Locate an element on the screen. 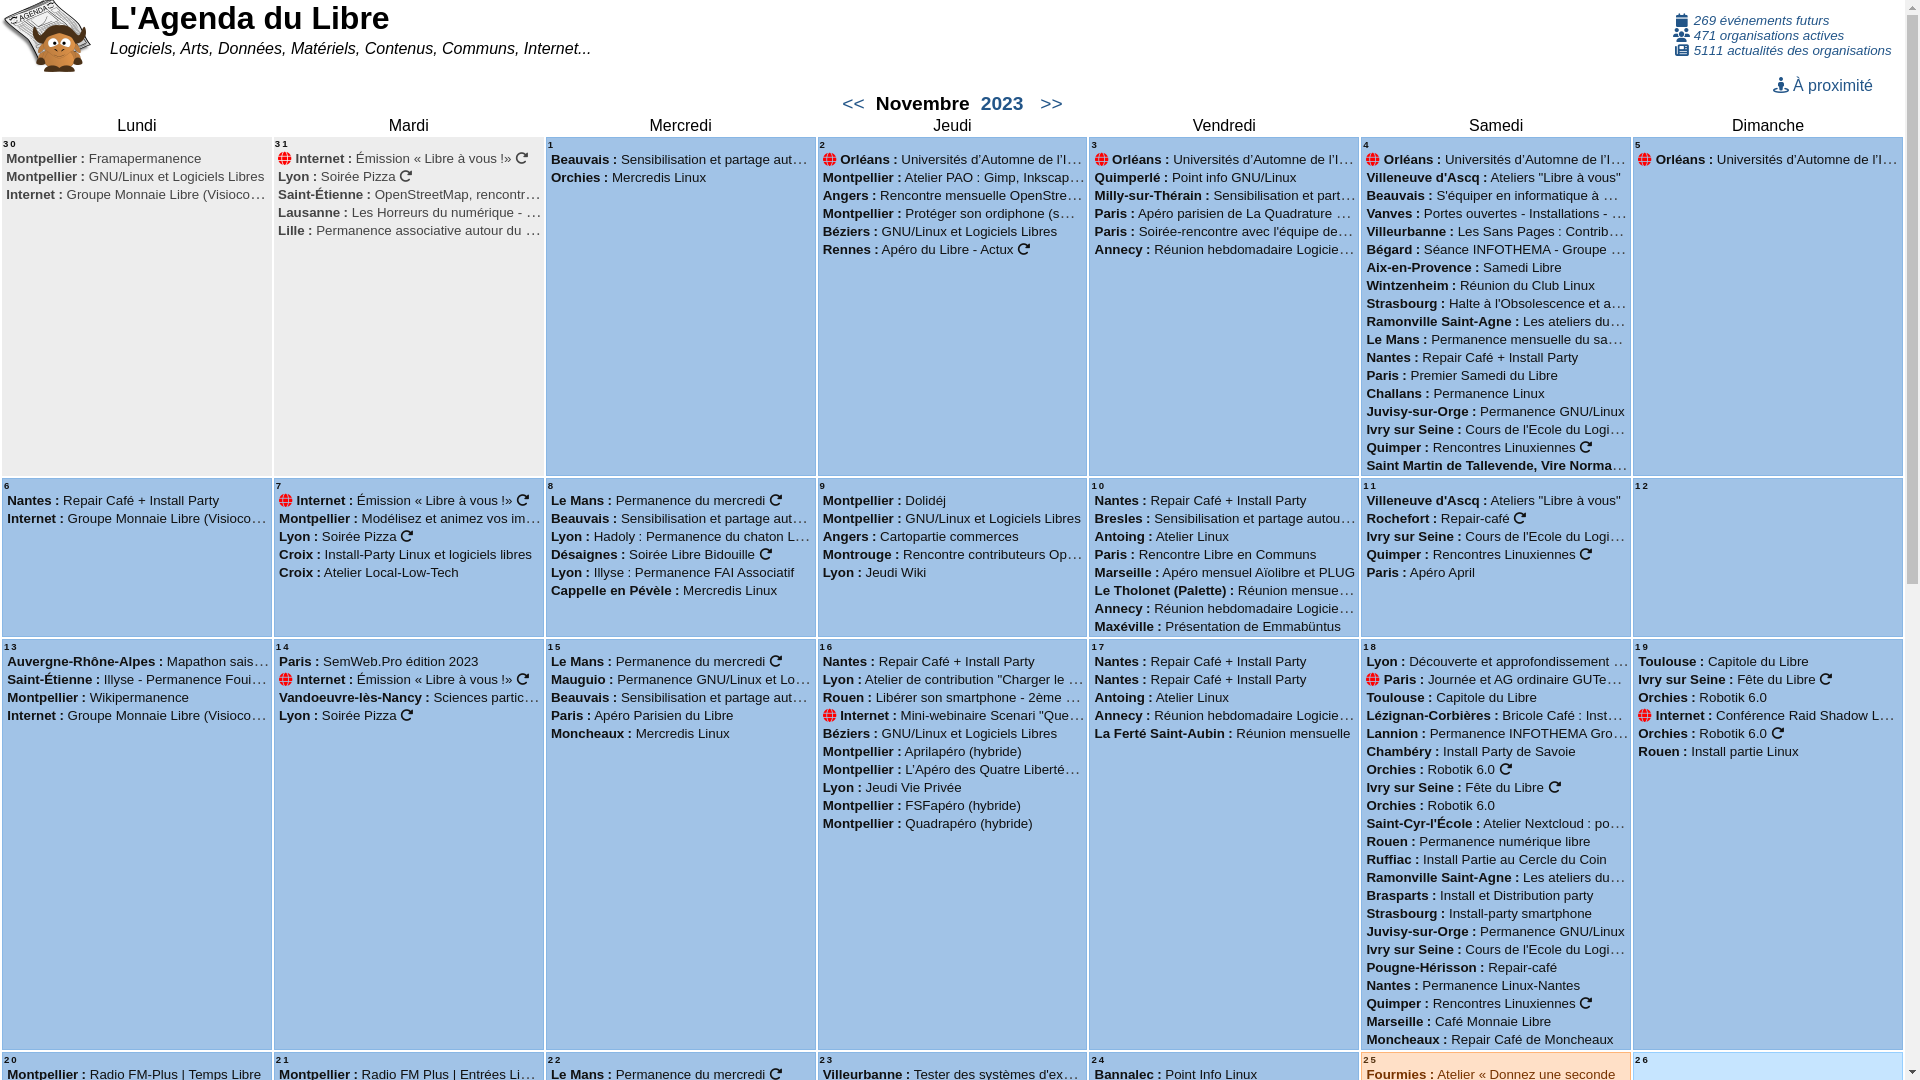  Lille Permanence associative autour du Libre is located at coordinates (416, 230).